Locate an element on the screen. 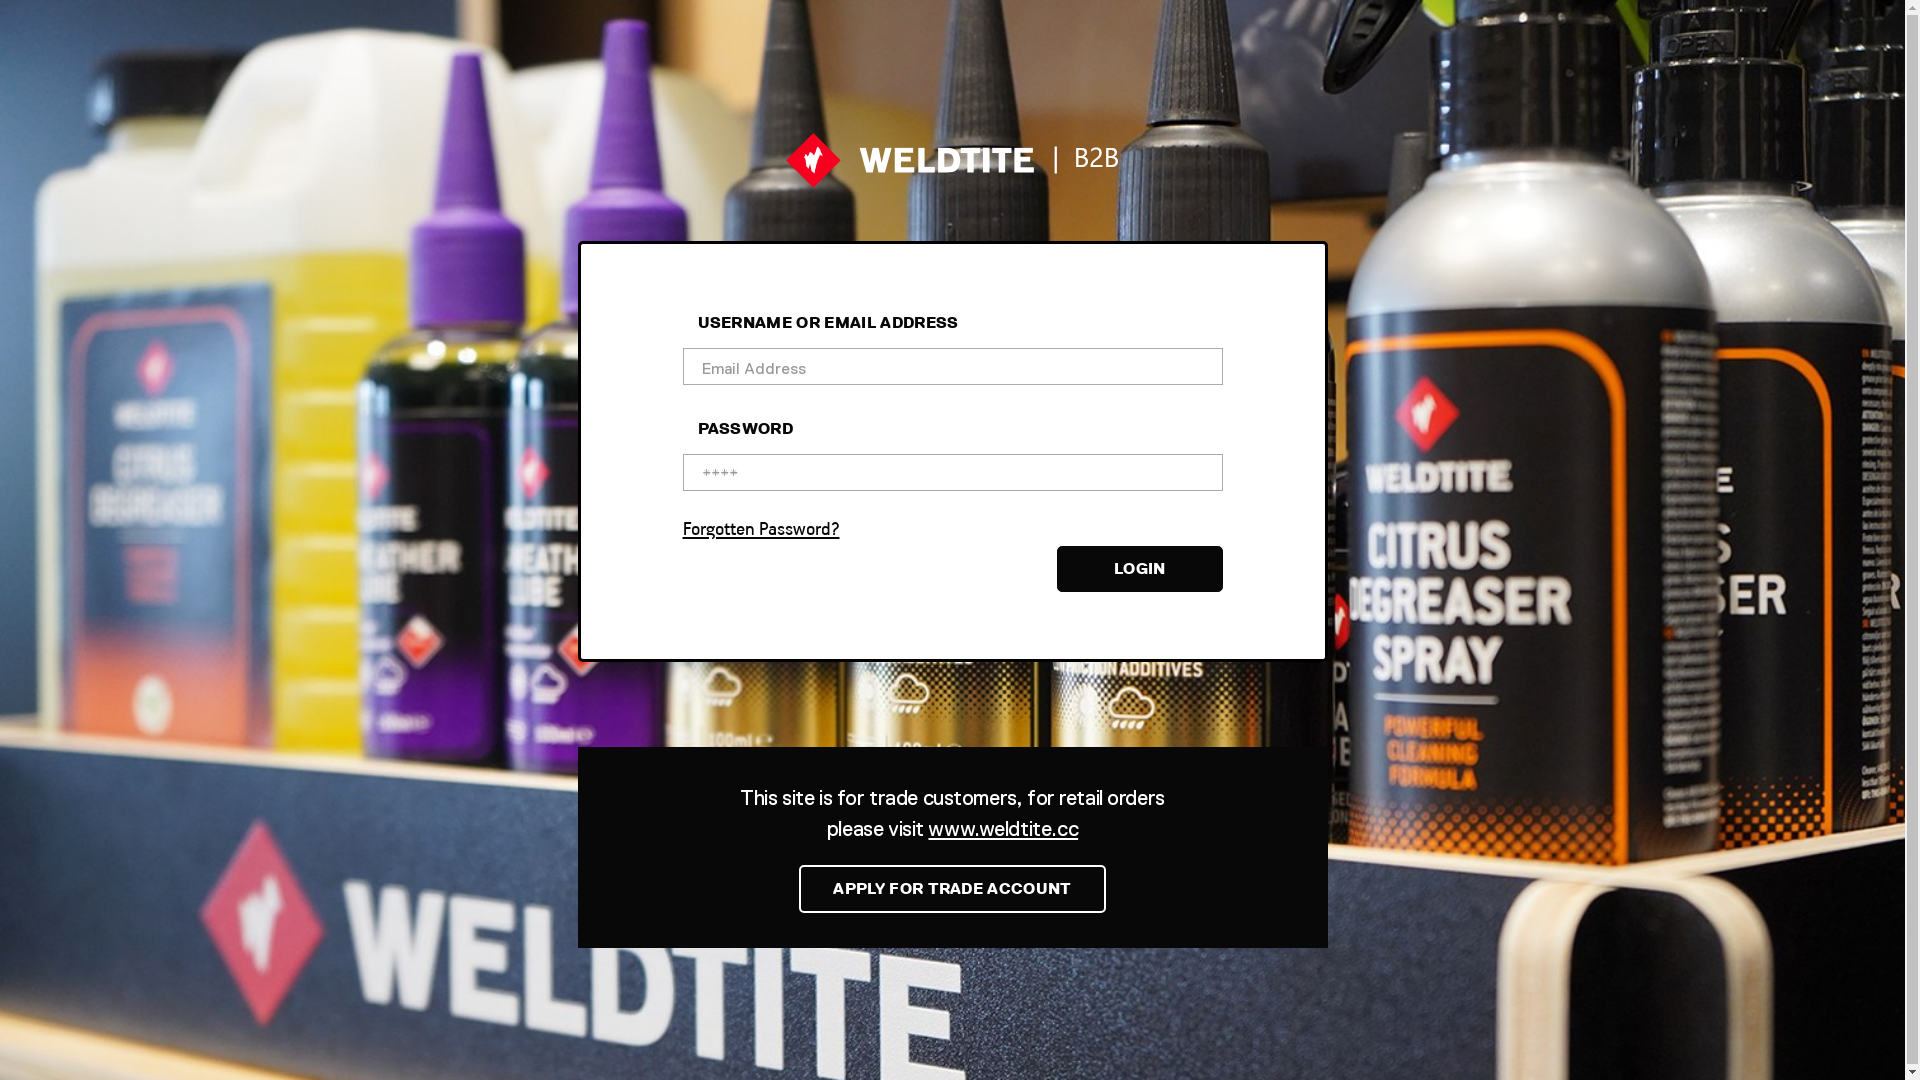  www.weldtite.cc is located at coordinates (1003, 828).